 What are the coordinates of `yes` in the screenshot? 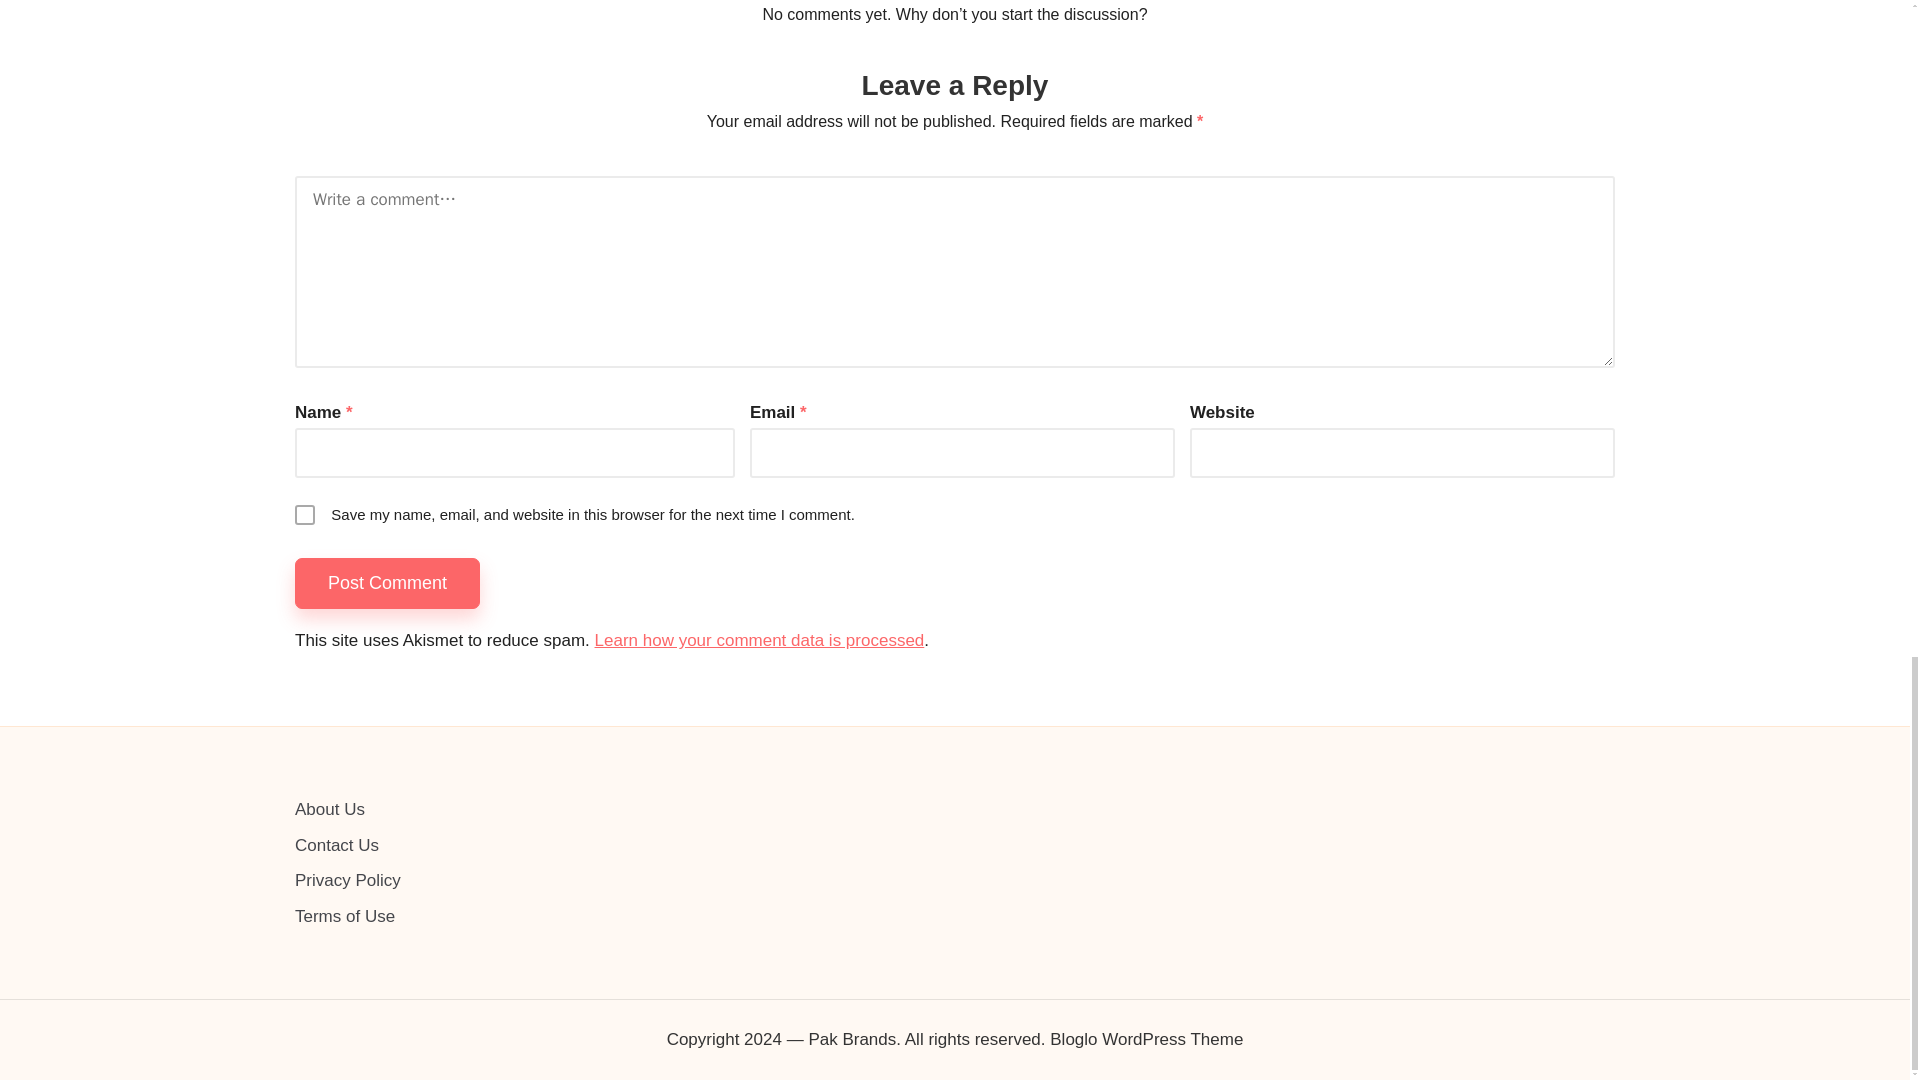 It's located at (304, 514).